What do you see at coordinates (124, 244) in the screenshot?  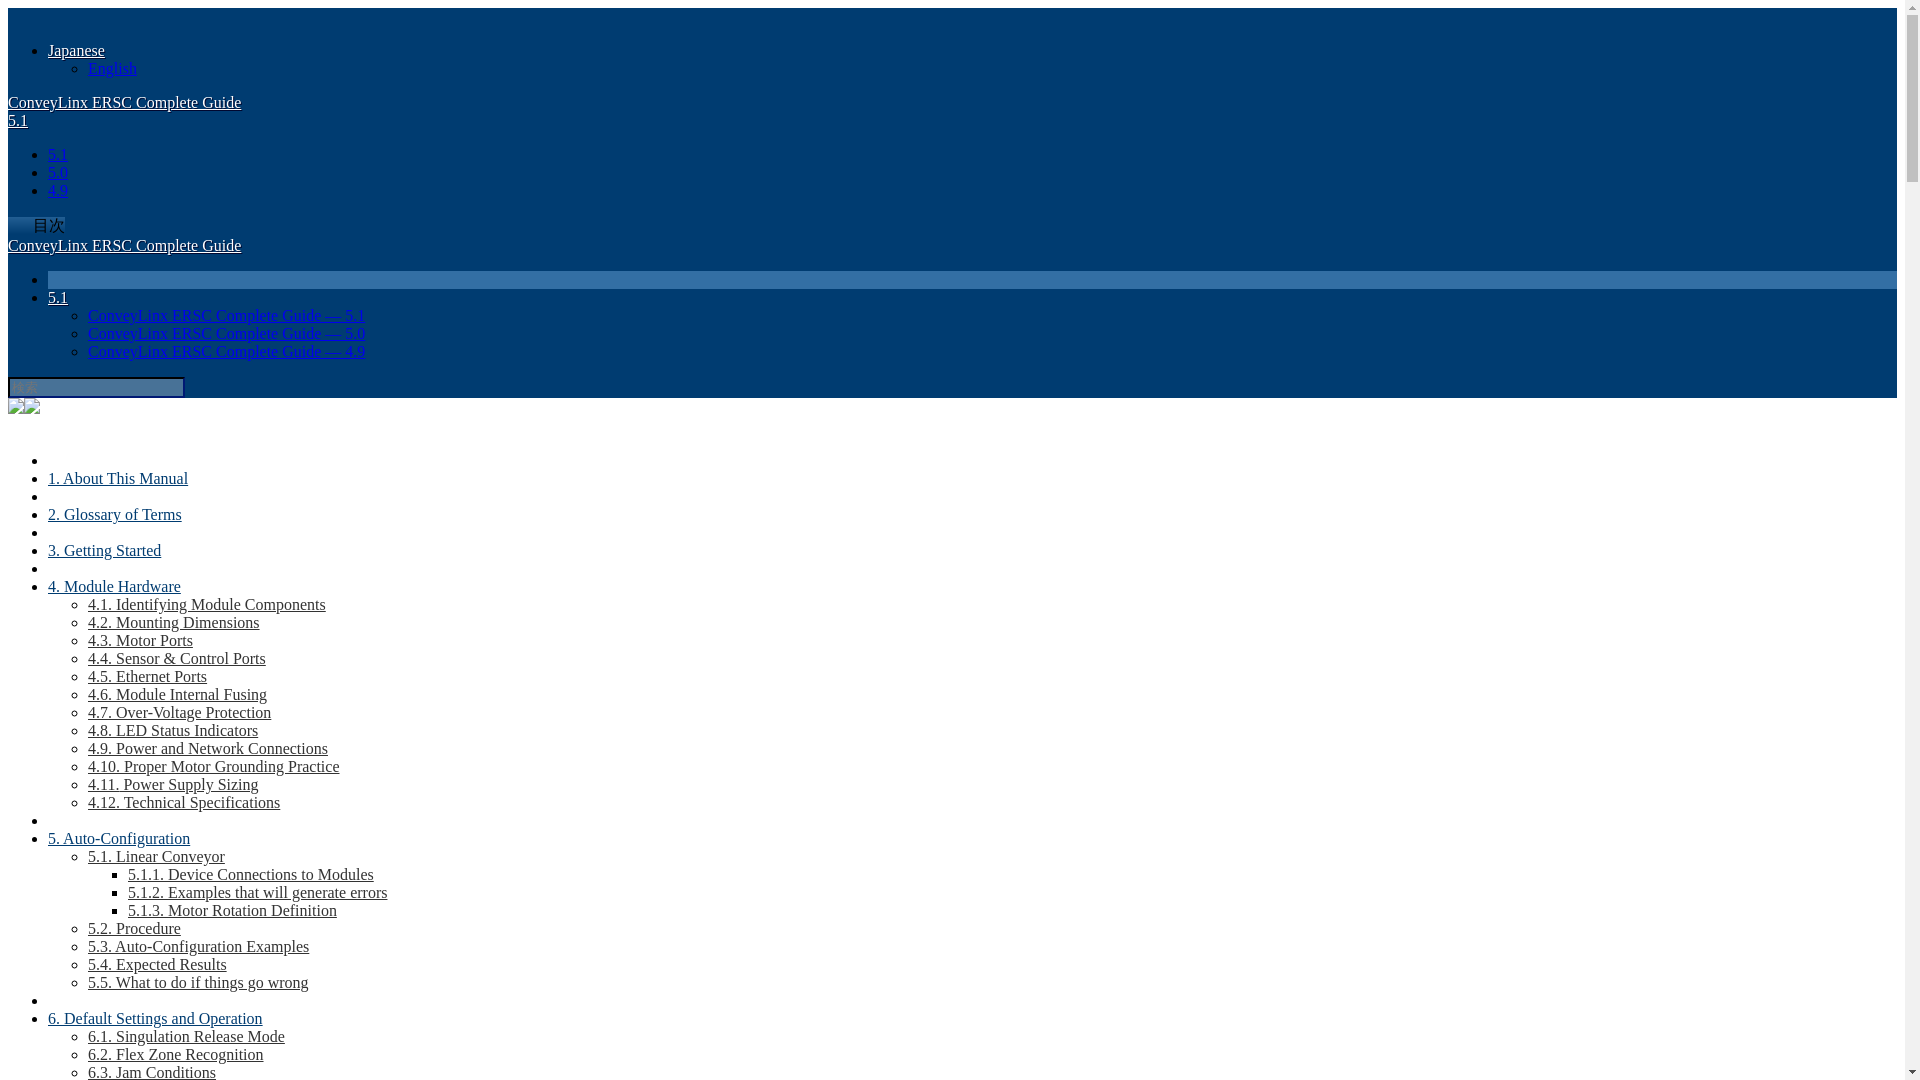 I see `ConveyLinx ERSC Complete Guide` at bounding box center [124, 244].